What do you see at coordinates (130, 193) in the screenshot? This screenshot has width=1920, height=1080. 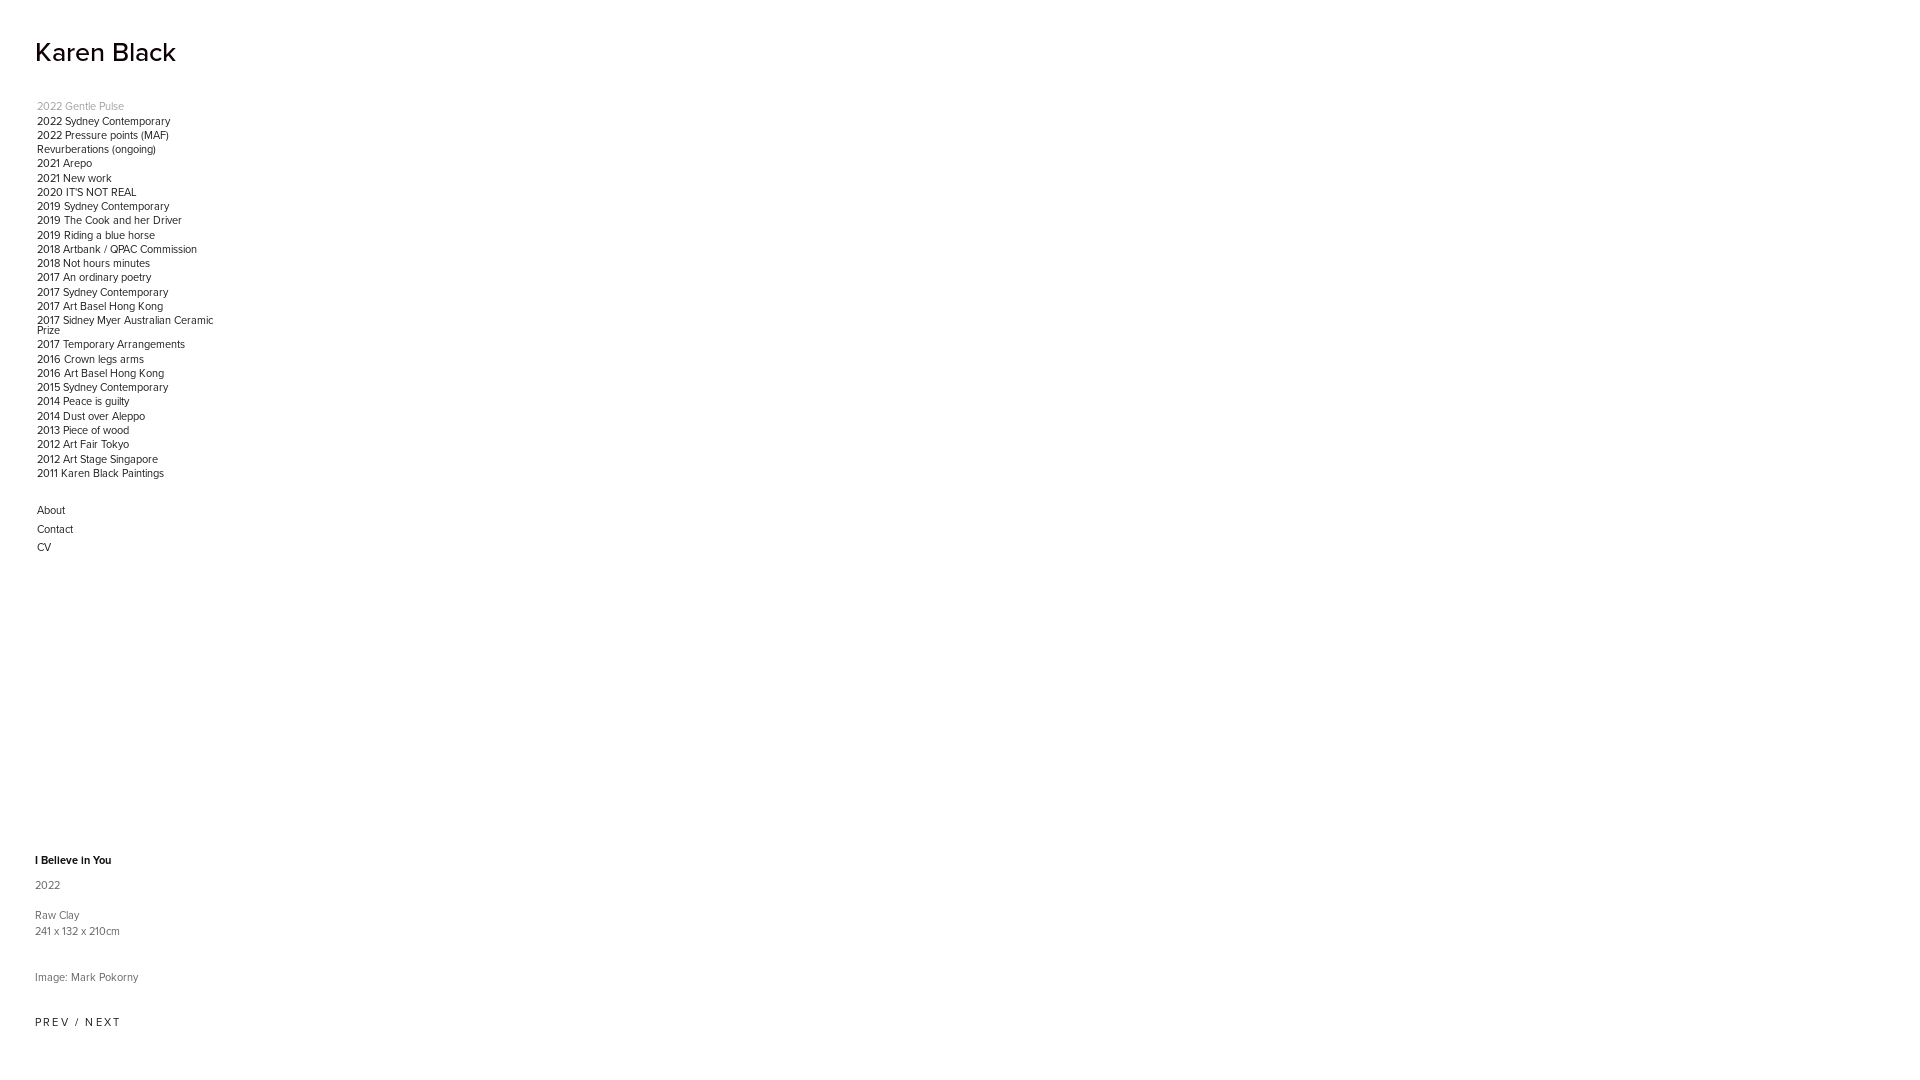 I see `2020 IT'S NOT REAL` at bounding box center [130, 193].